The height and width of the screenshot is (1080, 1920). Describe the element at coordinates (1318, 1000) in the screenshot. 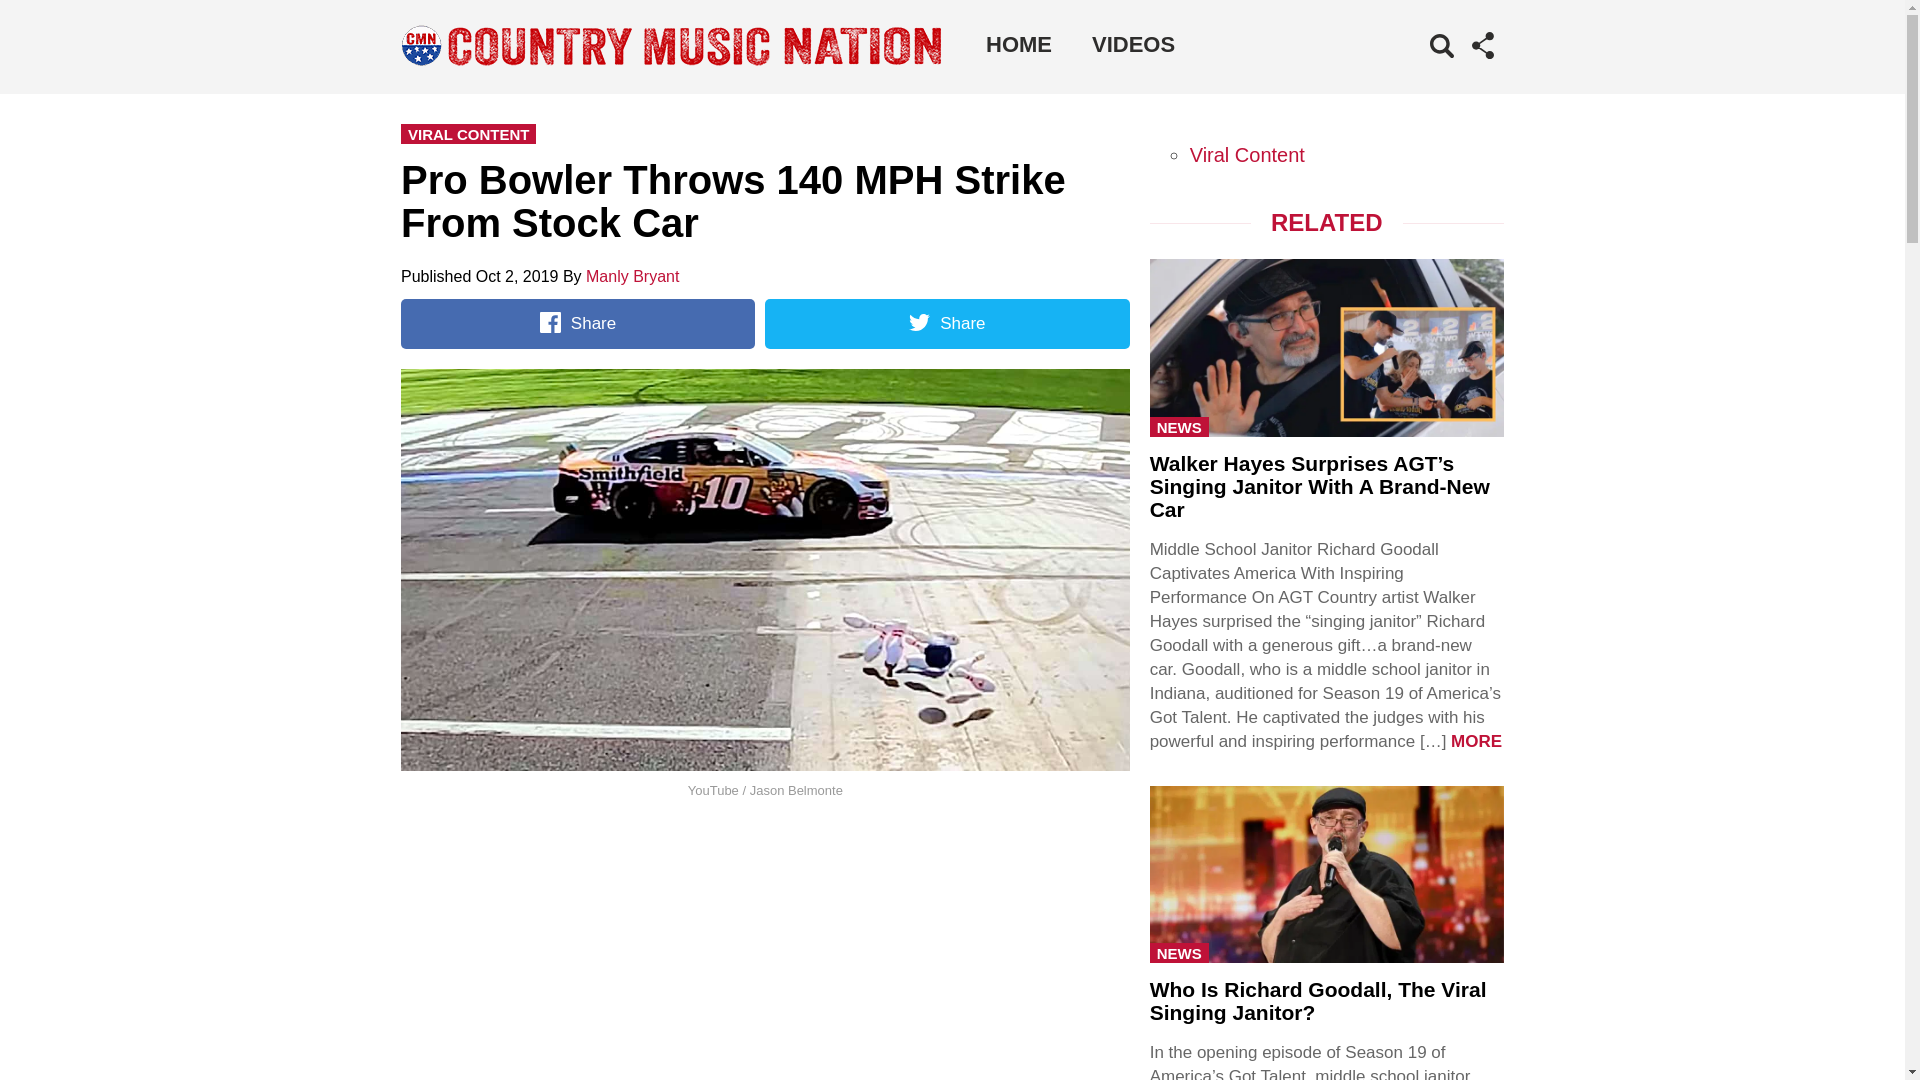

I see `Who Is Richard Goodall, The Viral Singing Janitor?` at that location.